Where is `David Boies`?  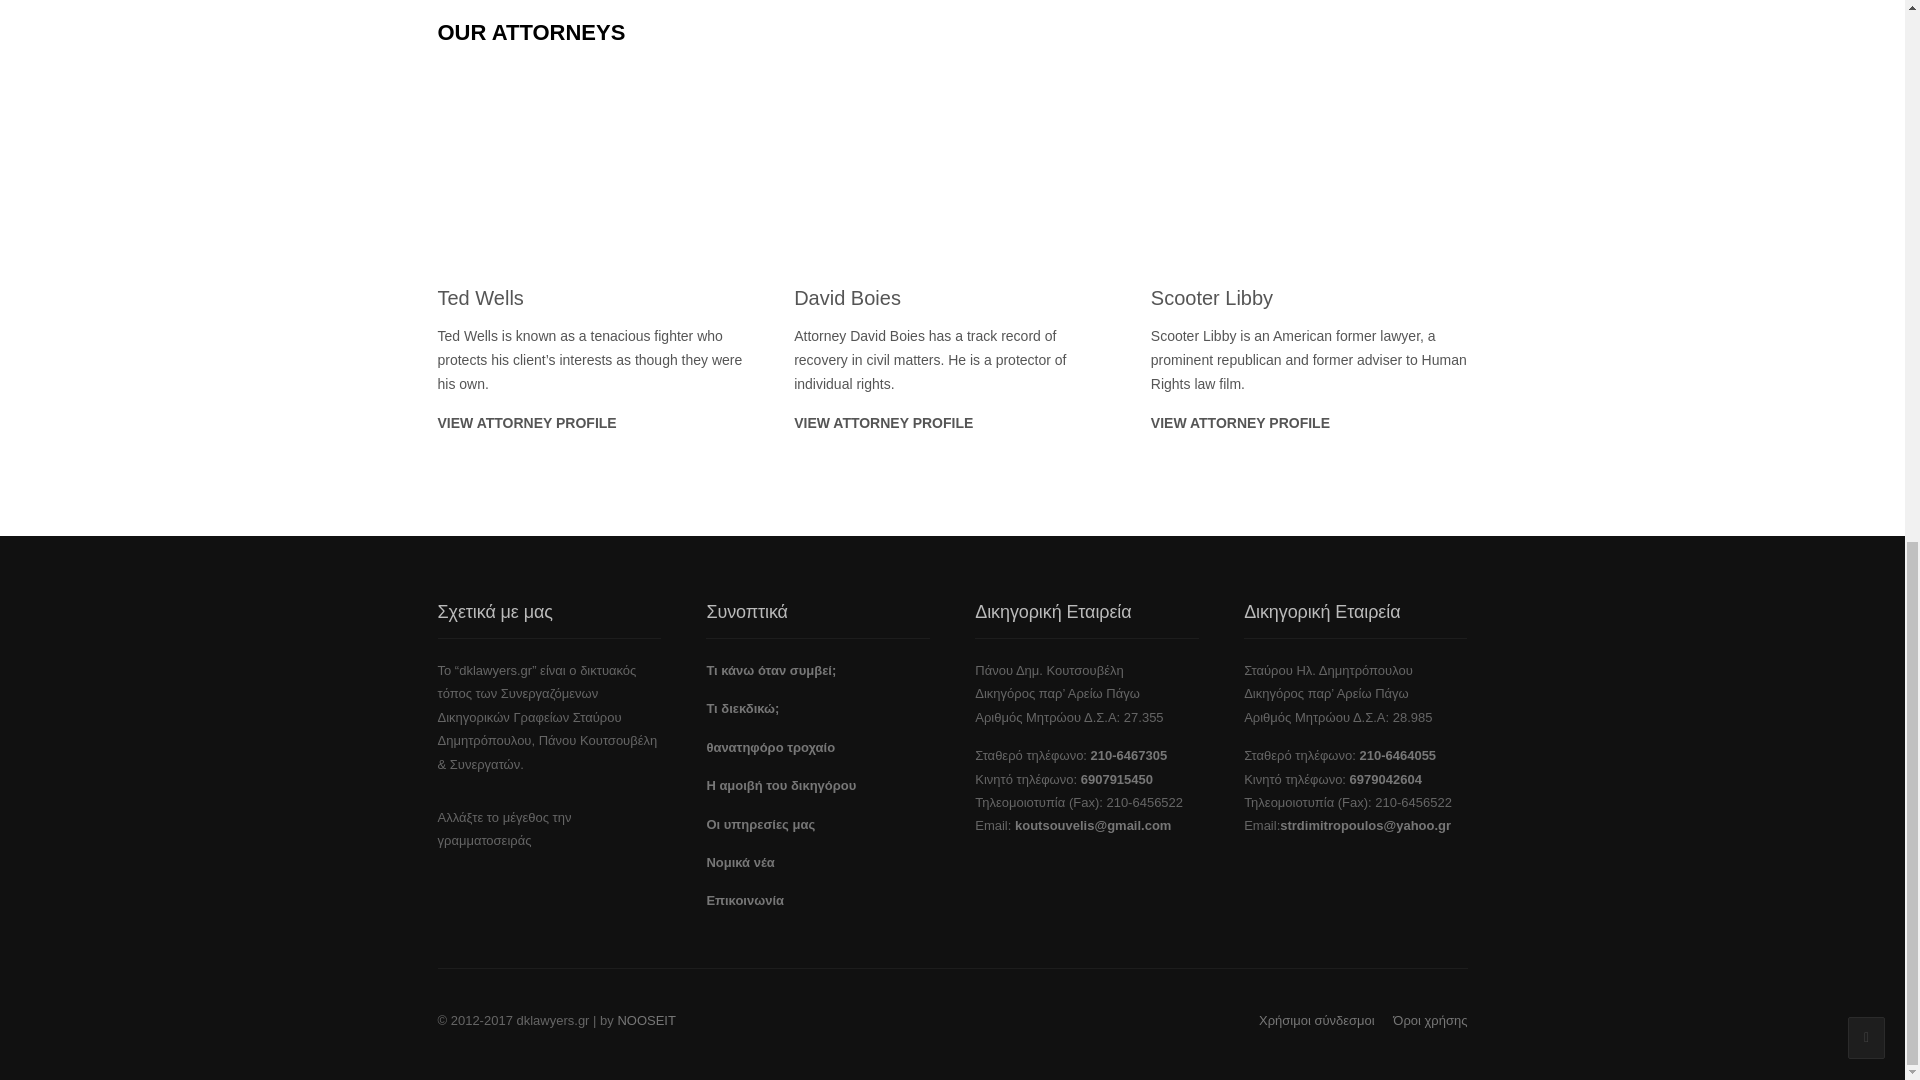 David Boies is located at coordinates (847, 298).